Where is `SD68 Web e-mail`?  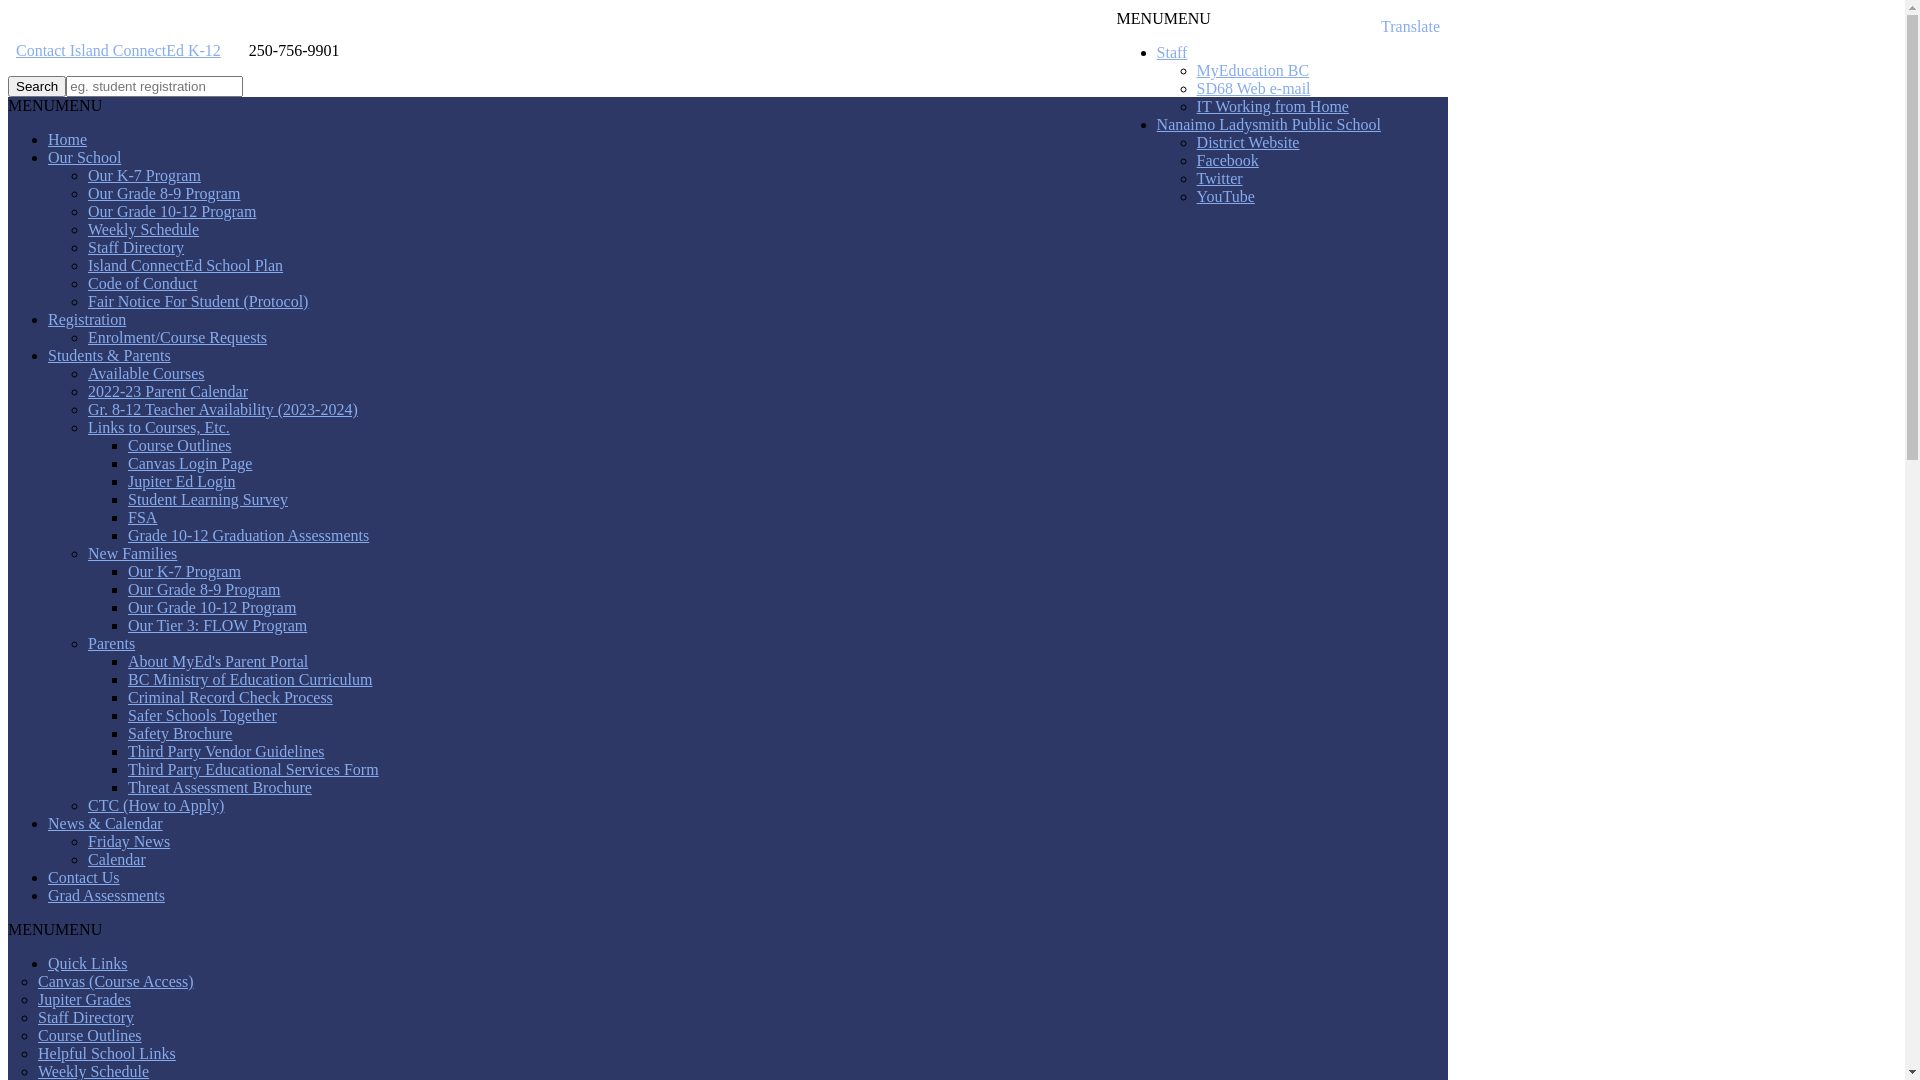
SD68 Web e-mail is located at coordinates (1254, 88).